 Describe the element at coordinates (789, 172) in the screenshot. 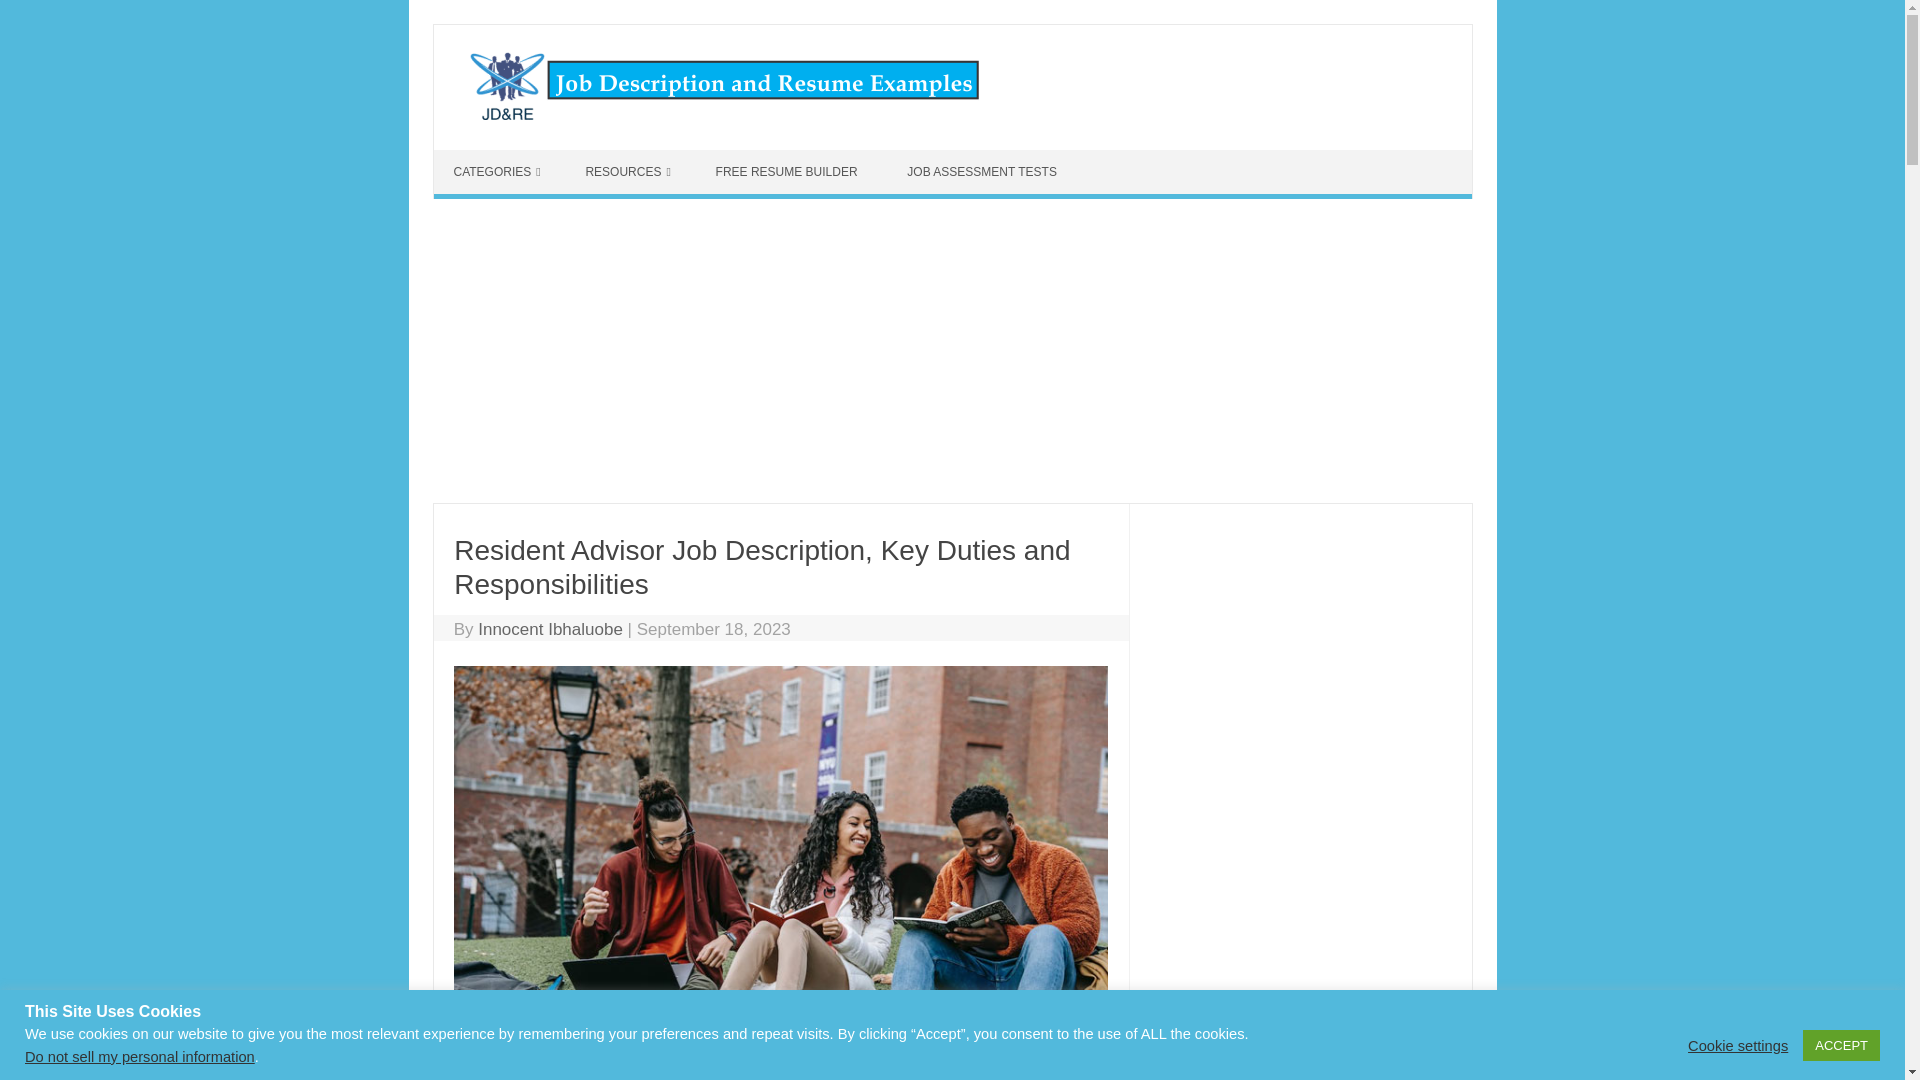

I see `FREE RESUME BUILDER` at that location.